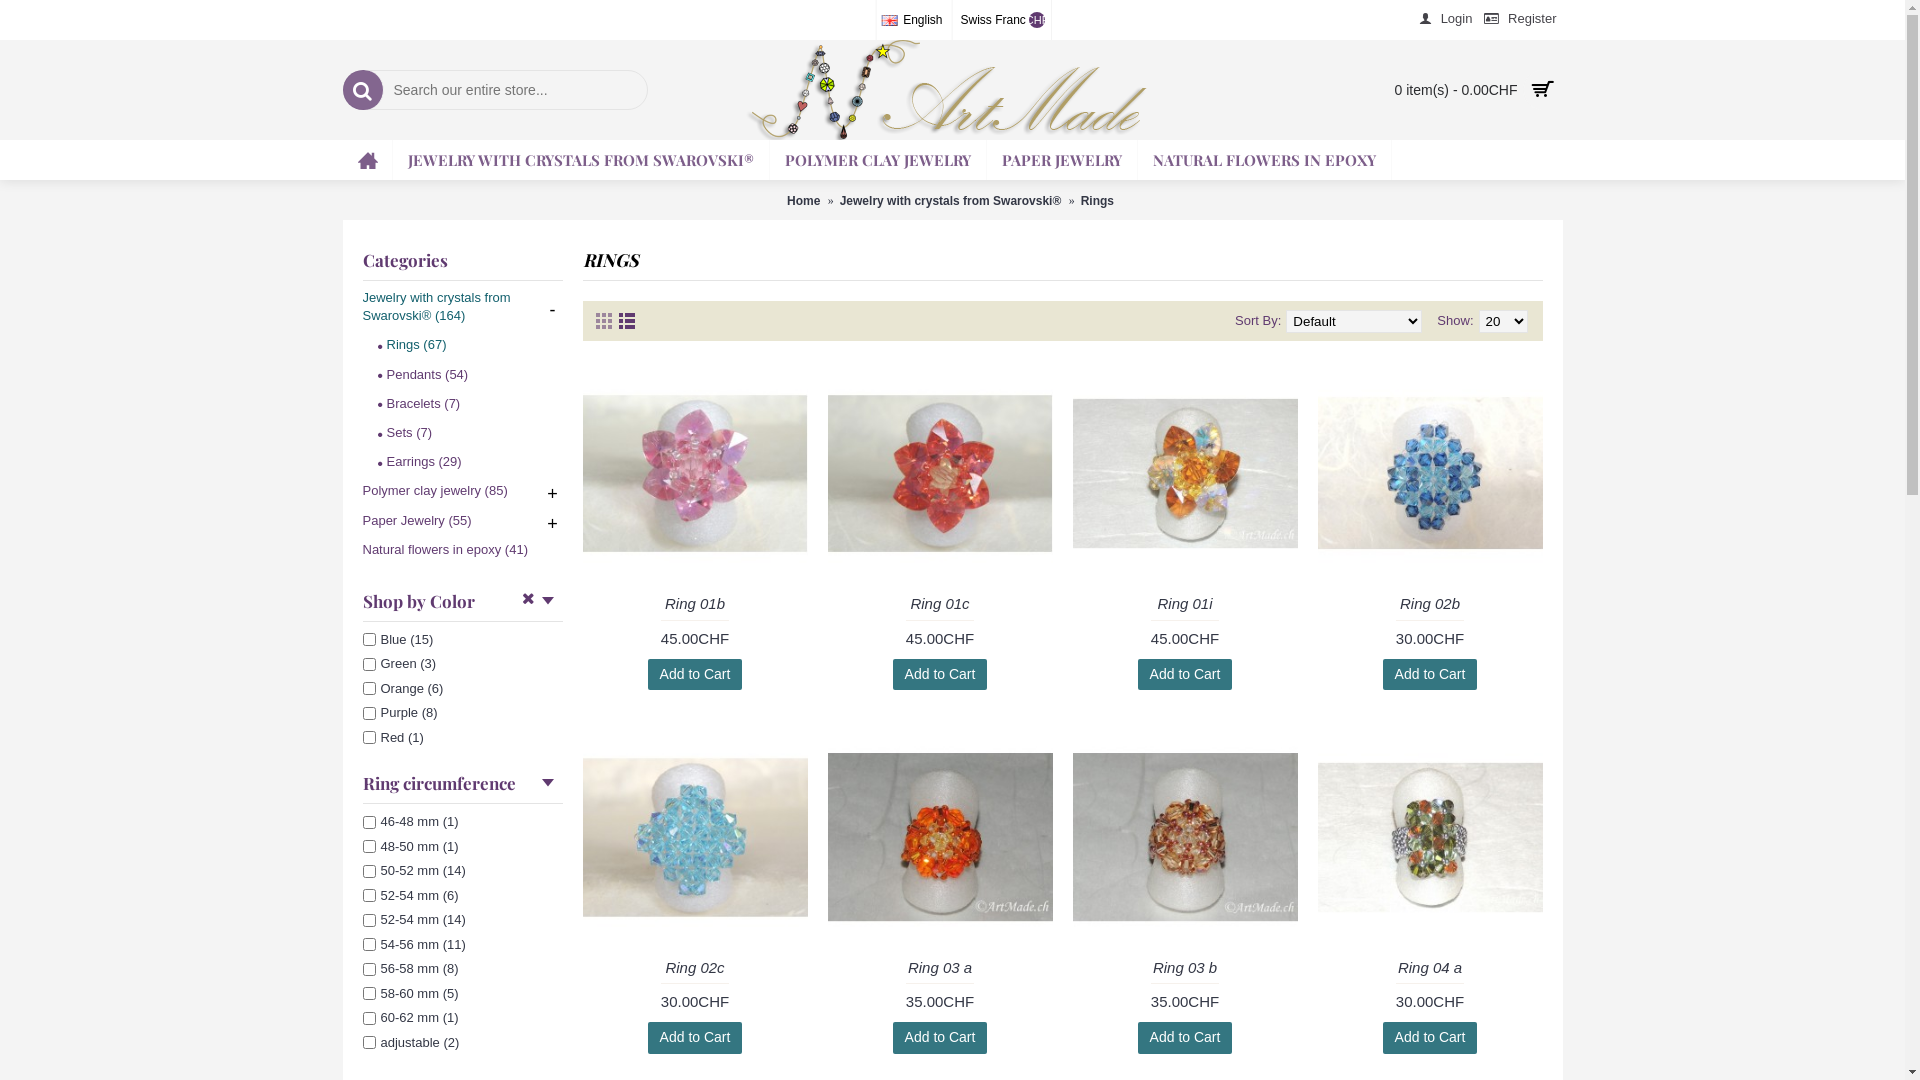  Describe the element at coordinates (1264, 160) in the screenshot. I see `NATURAL FLOWERS IN EPOXY` at that location.